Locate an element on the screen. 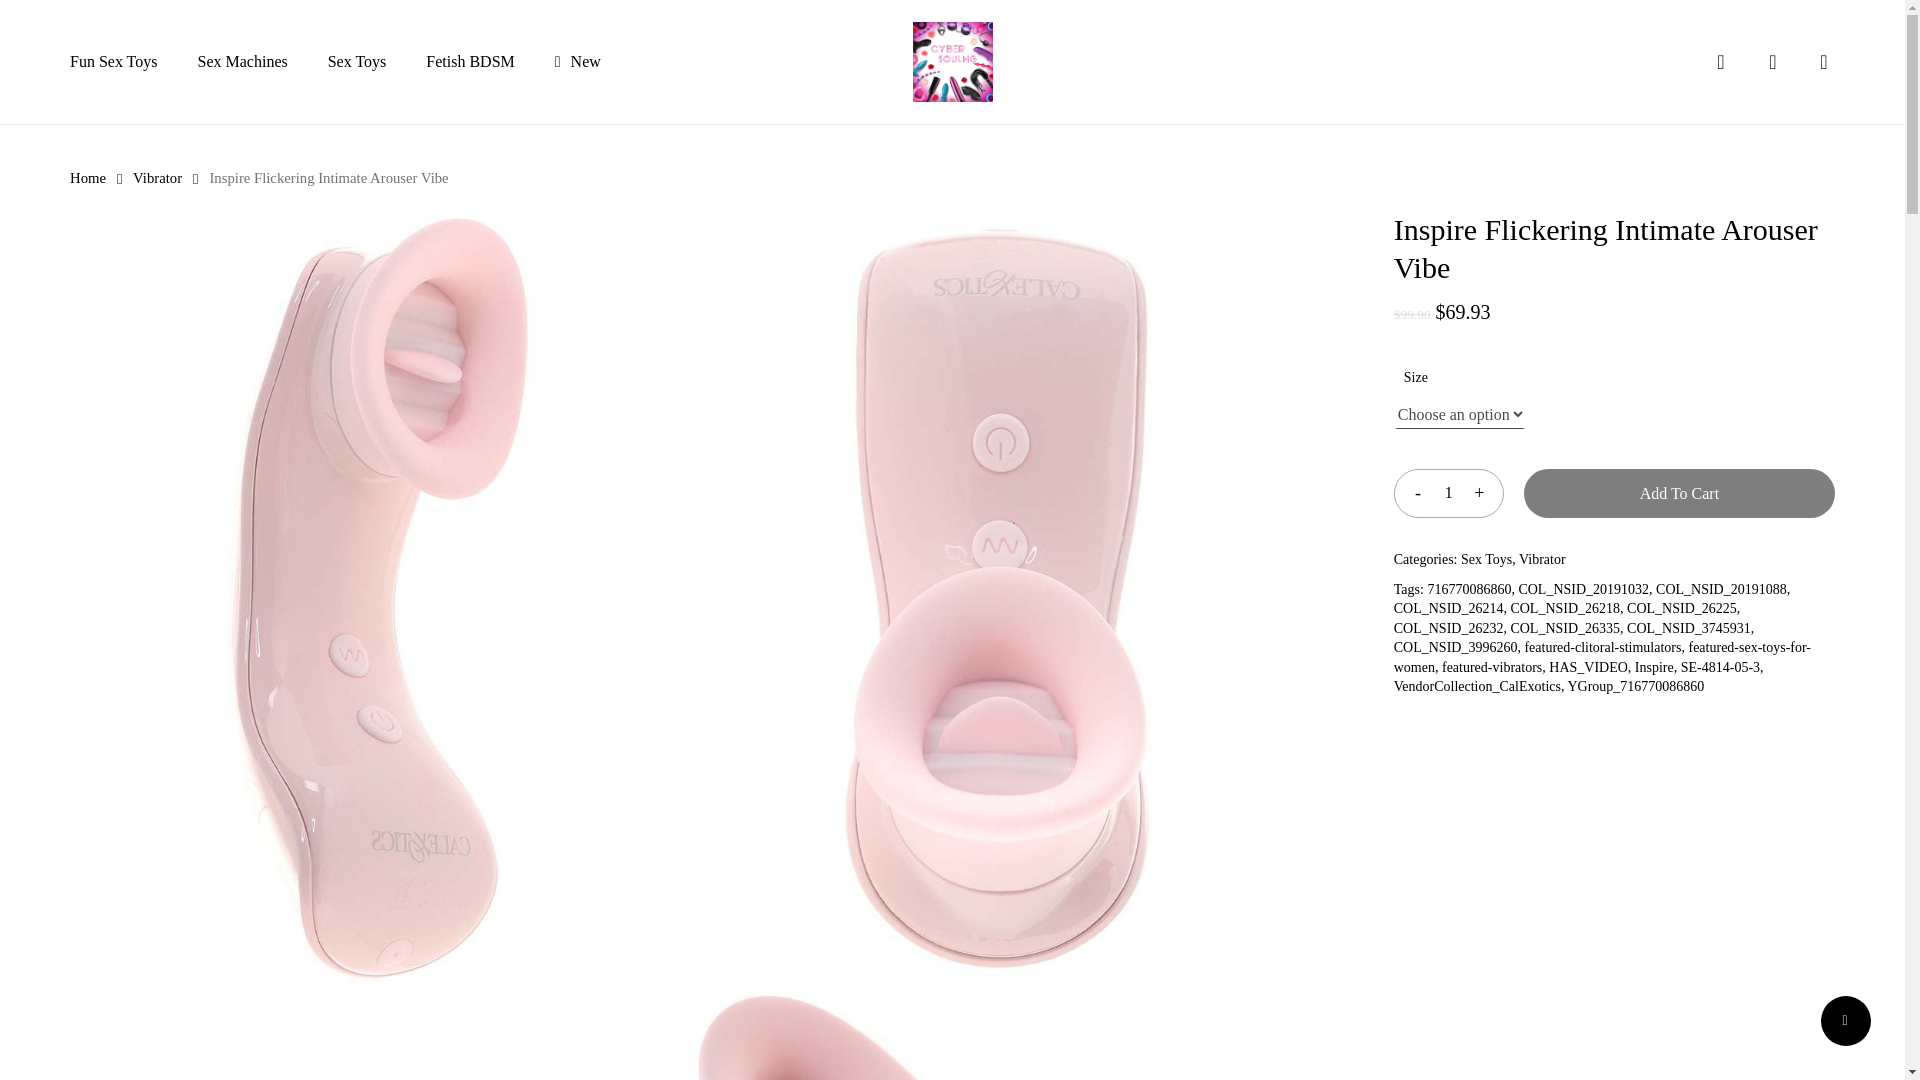 The height and width of the screenshot is (1080, 1920). search is located at coordinates (1720, 62).